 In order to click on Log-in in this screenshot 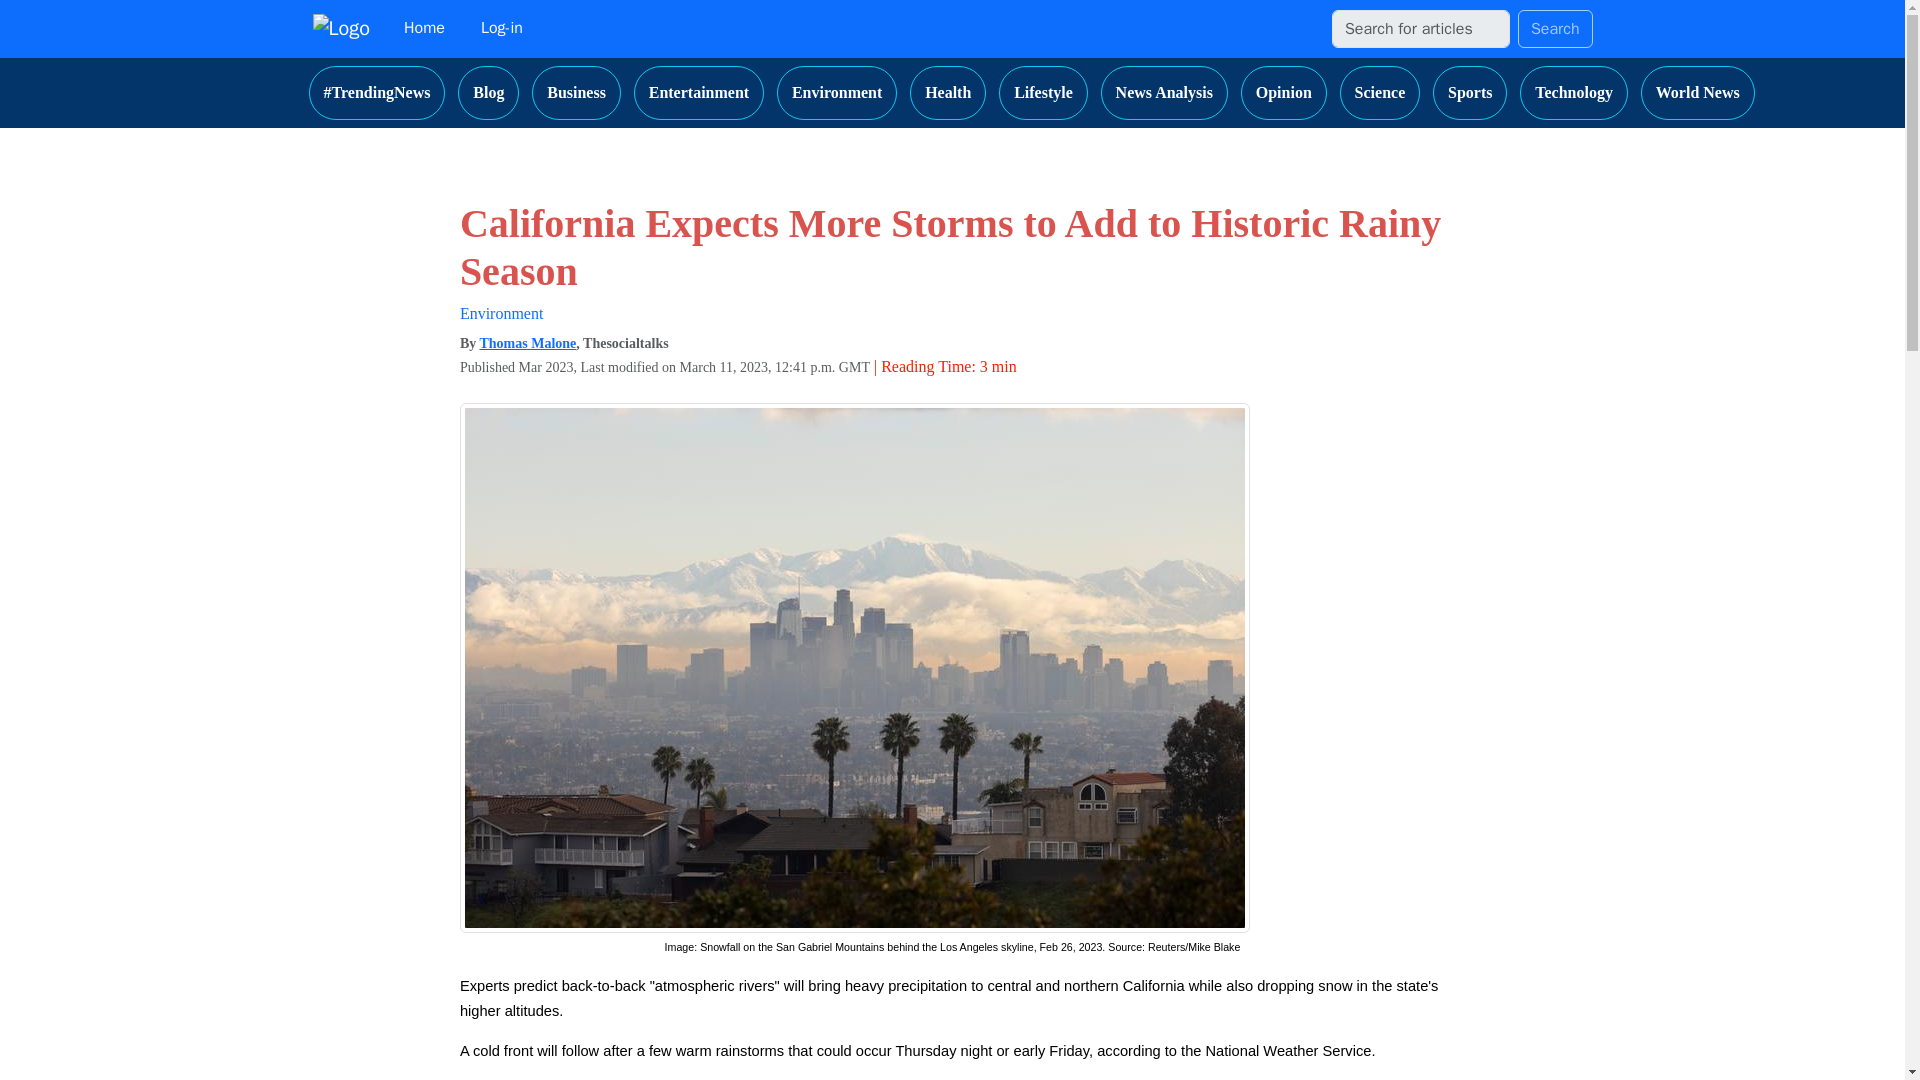, I will do `click(502, 28)`.